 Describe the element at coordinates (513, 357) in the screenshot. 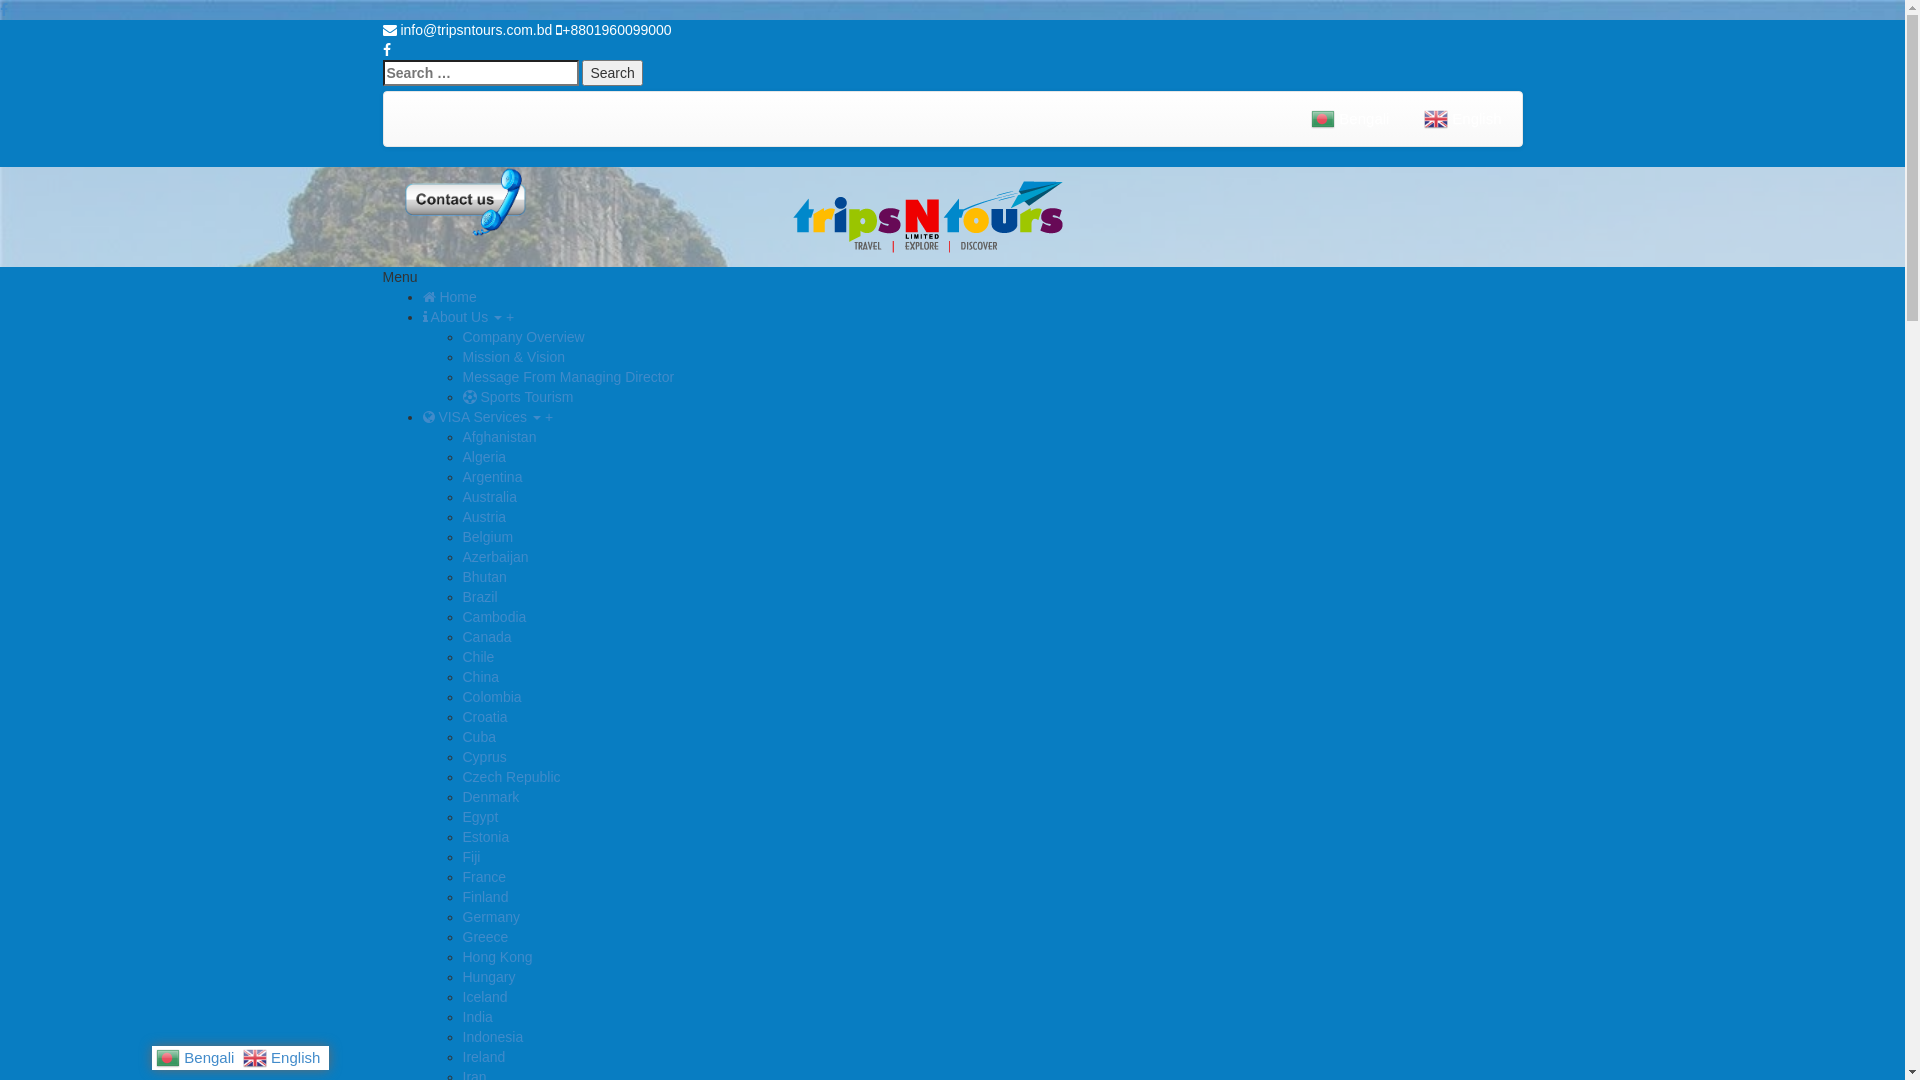

I see `Mission & Vision` at that location.